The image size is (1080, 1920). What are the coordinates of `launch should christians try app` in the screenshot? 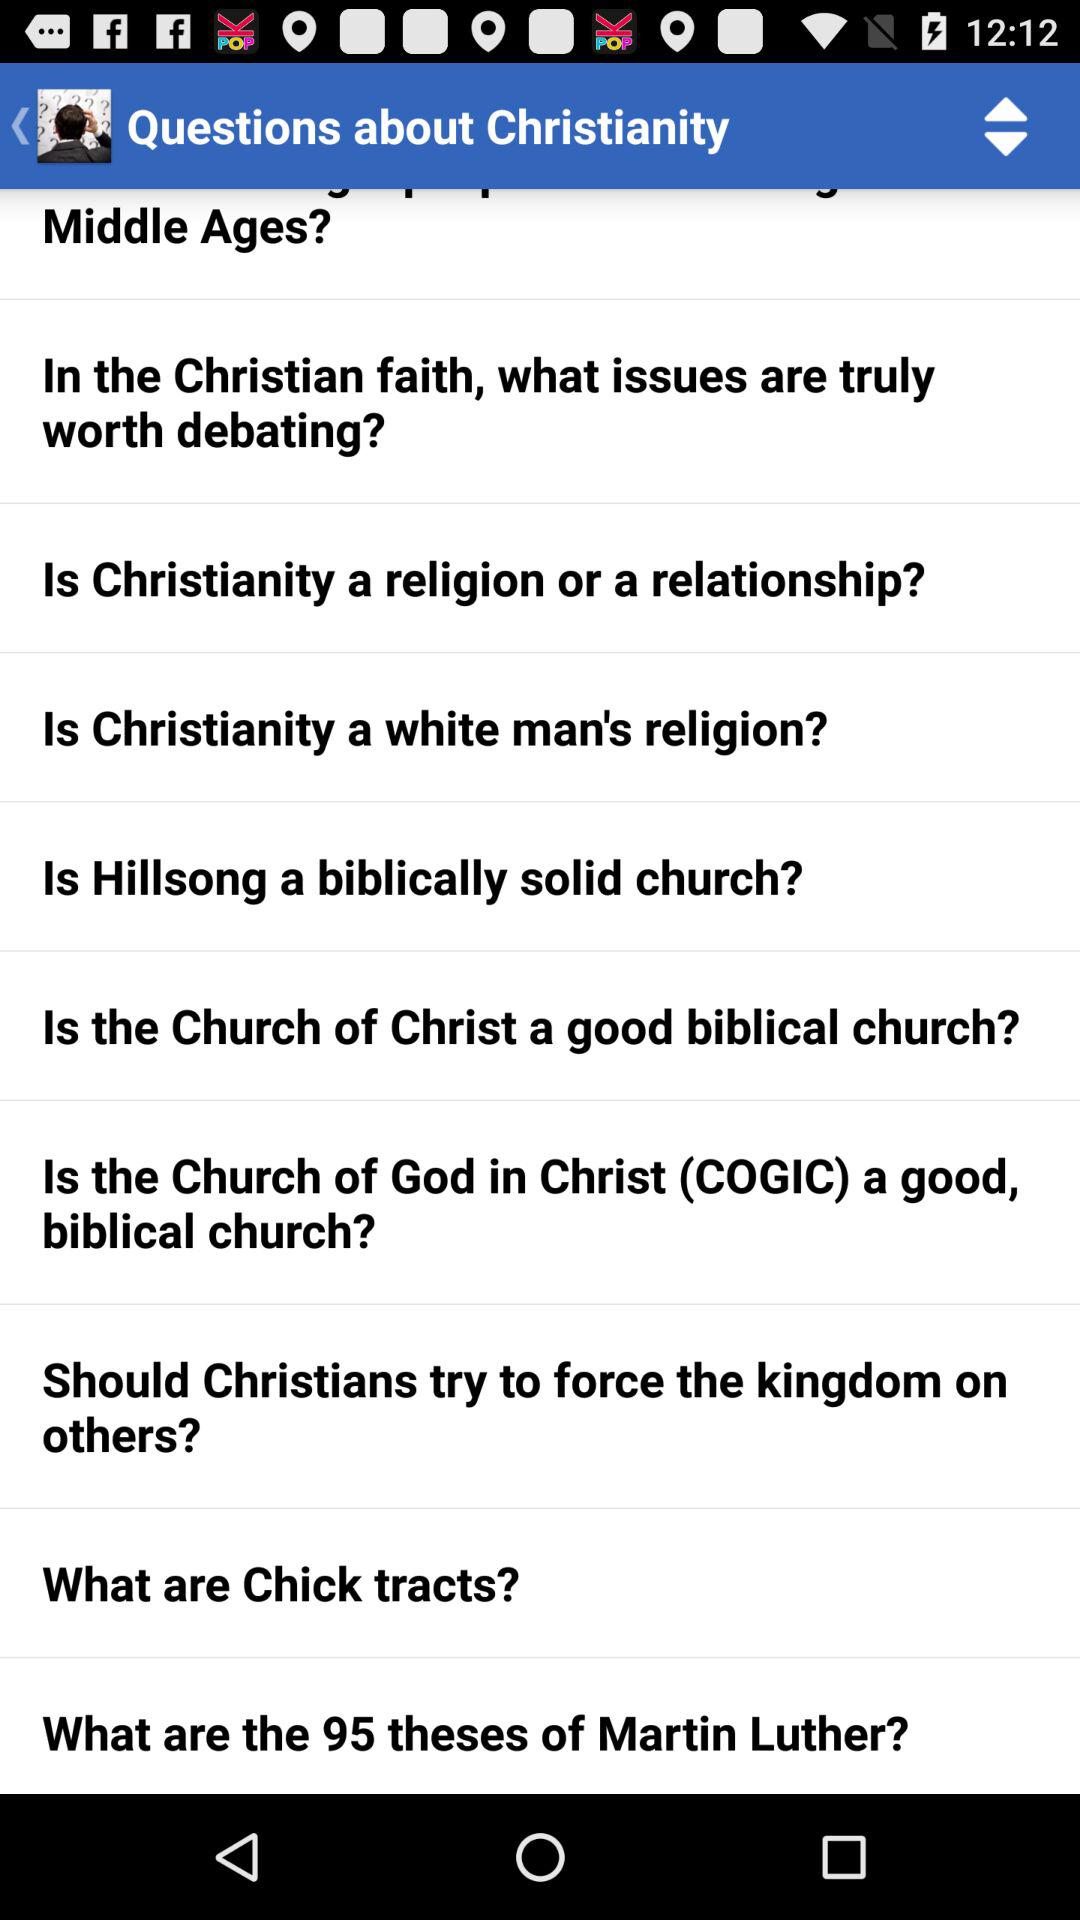 It's located at (540, 1406).